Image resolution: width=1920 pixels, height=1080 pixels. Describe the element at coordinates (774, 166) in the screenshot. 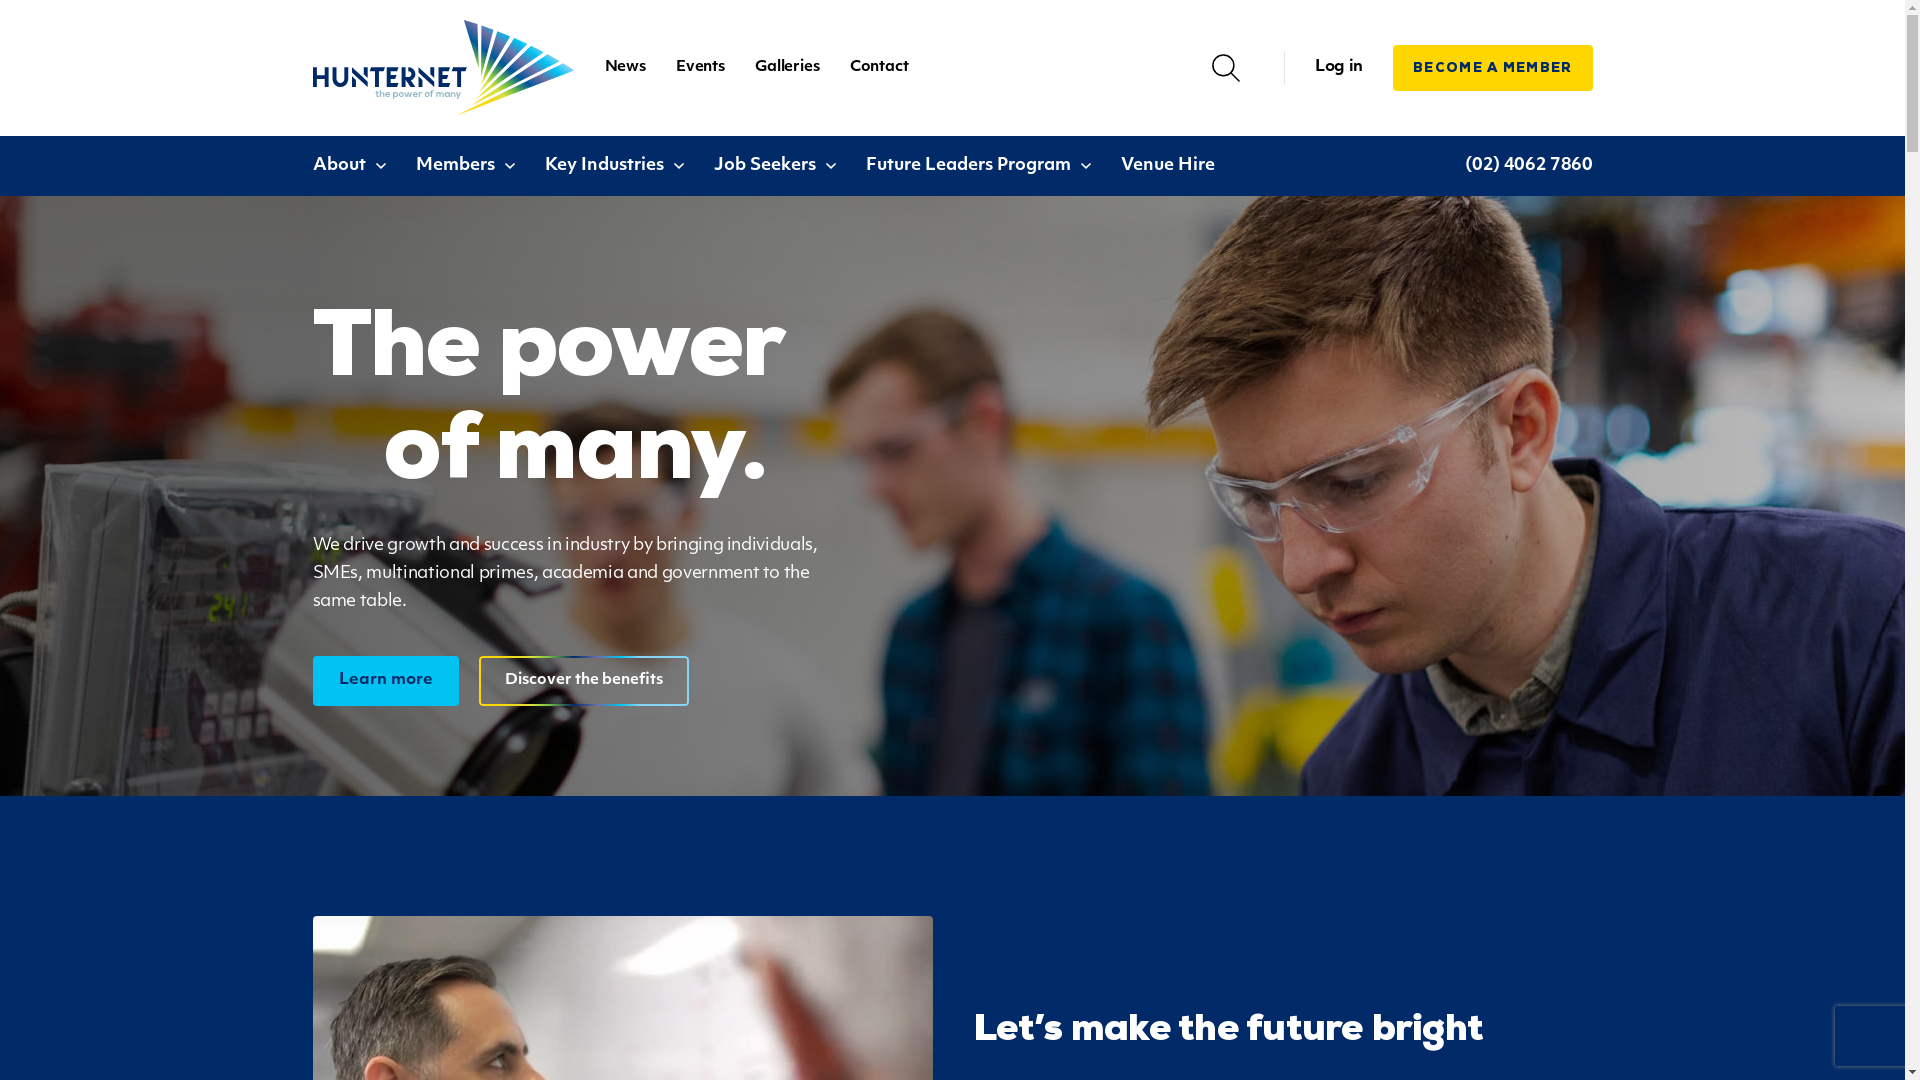

I see `Job Seekers` at that location.